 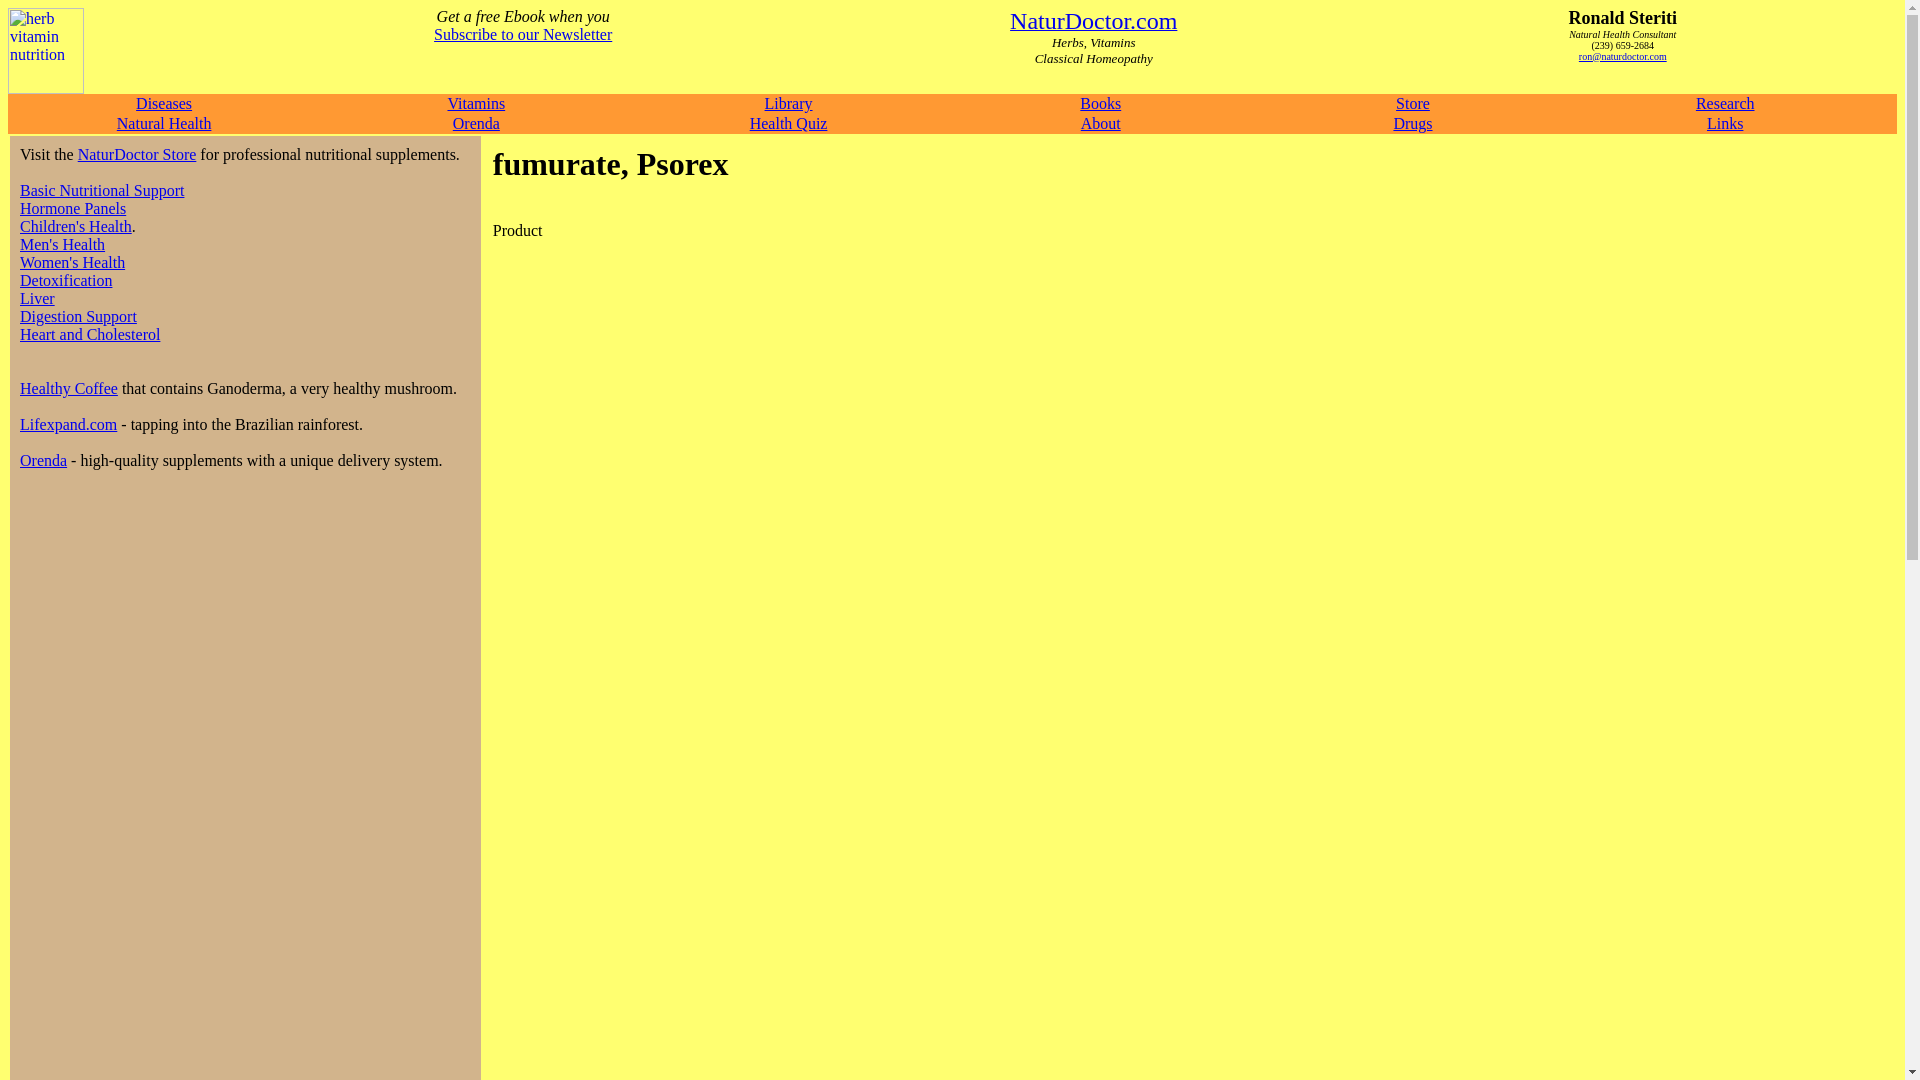 I want to click on Liver, so click(x=37, y=298).